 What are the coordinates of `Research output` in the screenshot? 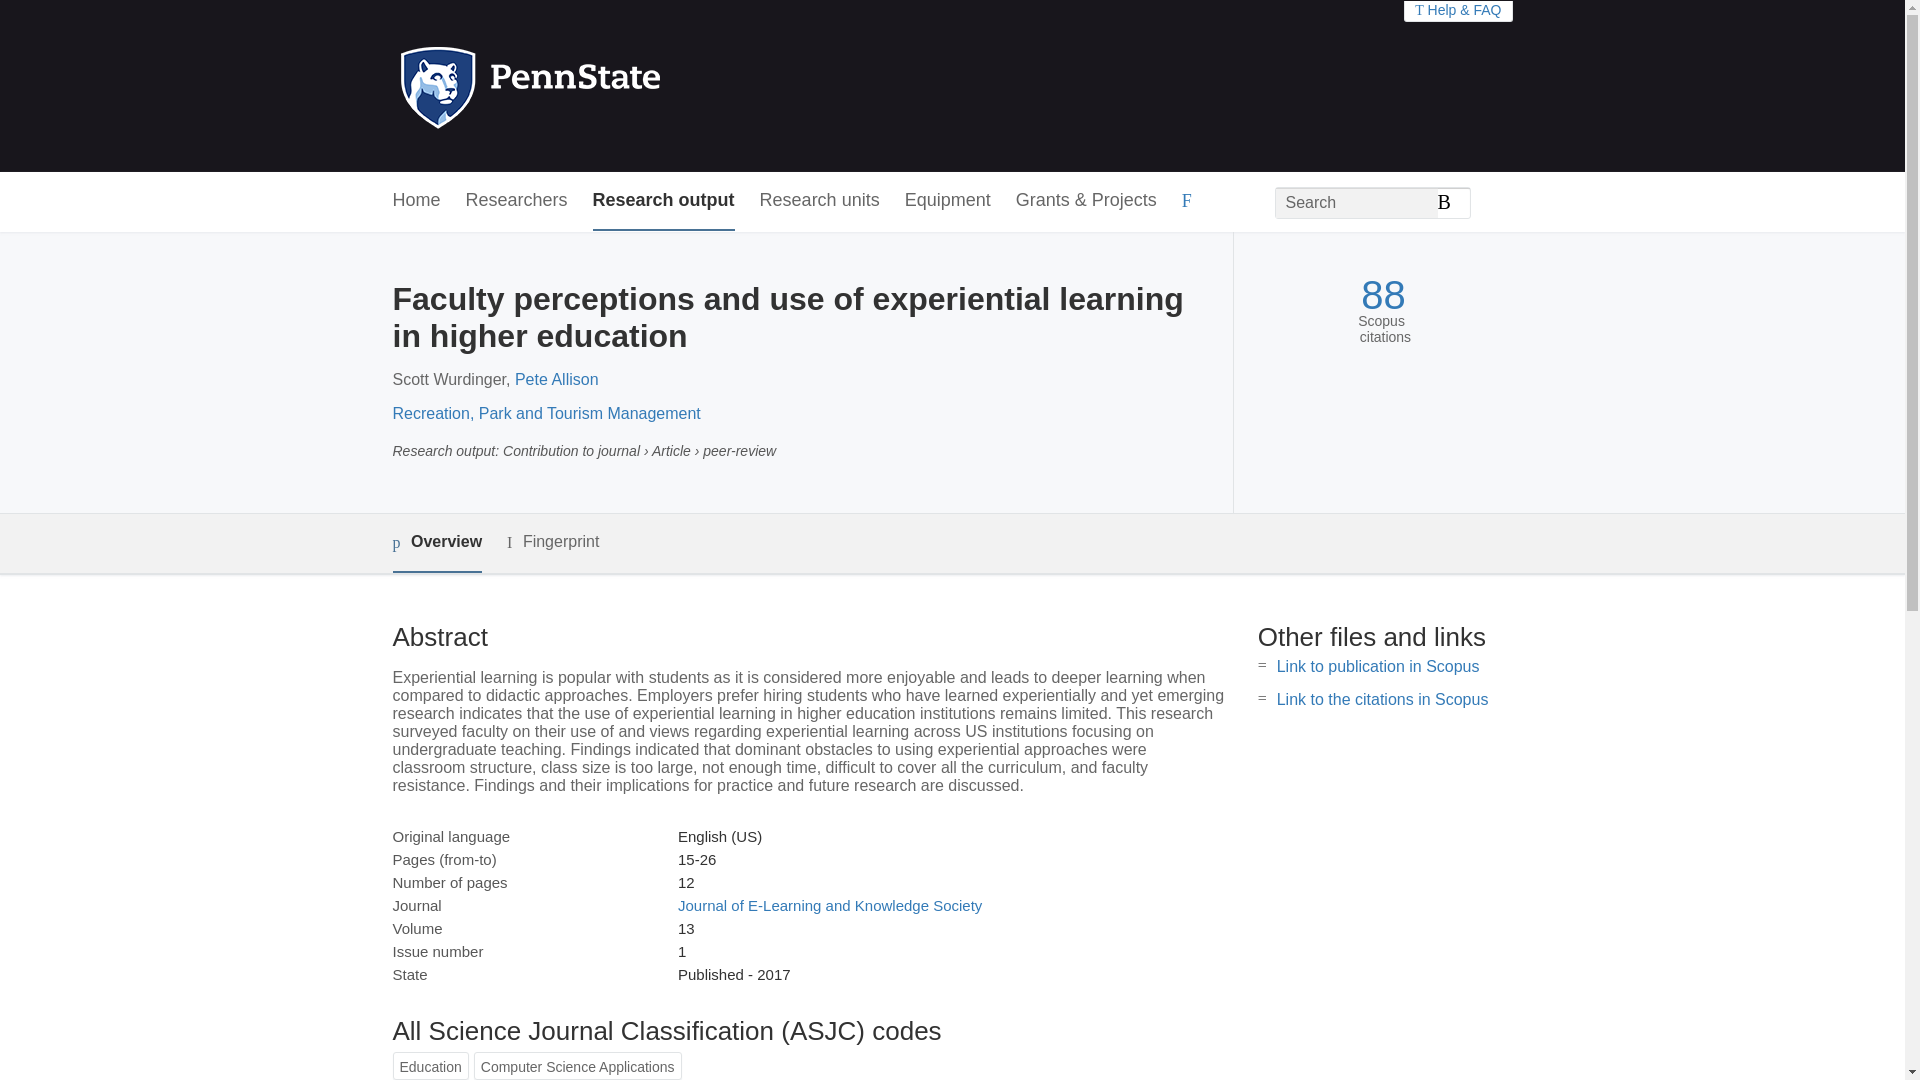 It's located at (664, 201).